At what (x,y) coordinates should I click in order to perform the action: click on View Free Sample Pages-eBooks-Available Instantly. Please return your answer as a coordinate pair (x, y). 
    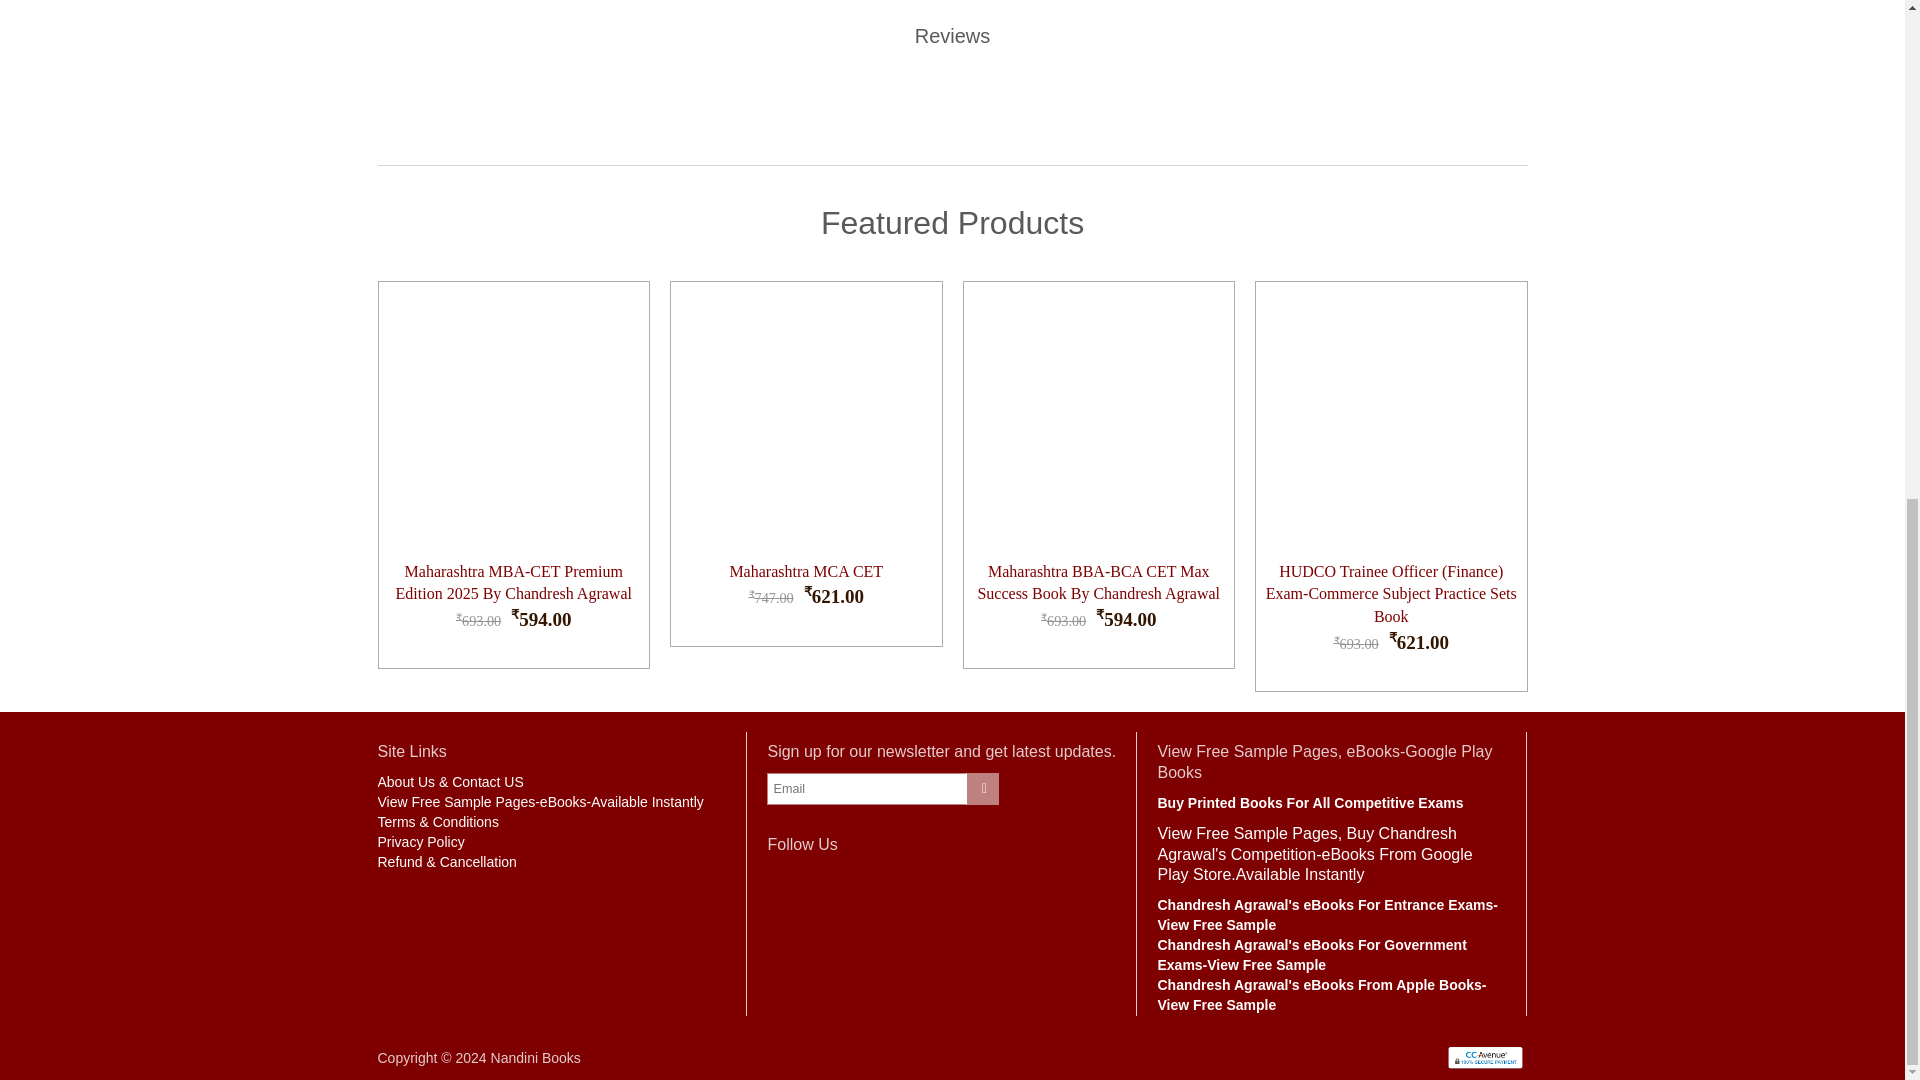
    Looking at the image, I should click on (541, 802).